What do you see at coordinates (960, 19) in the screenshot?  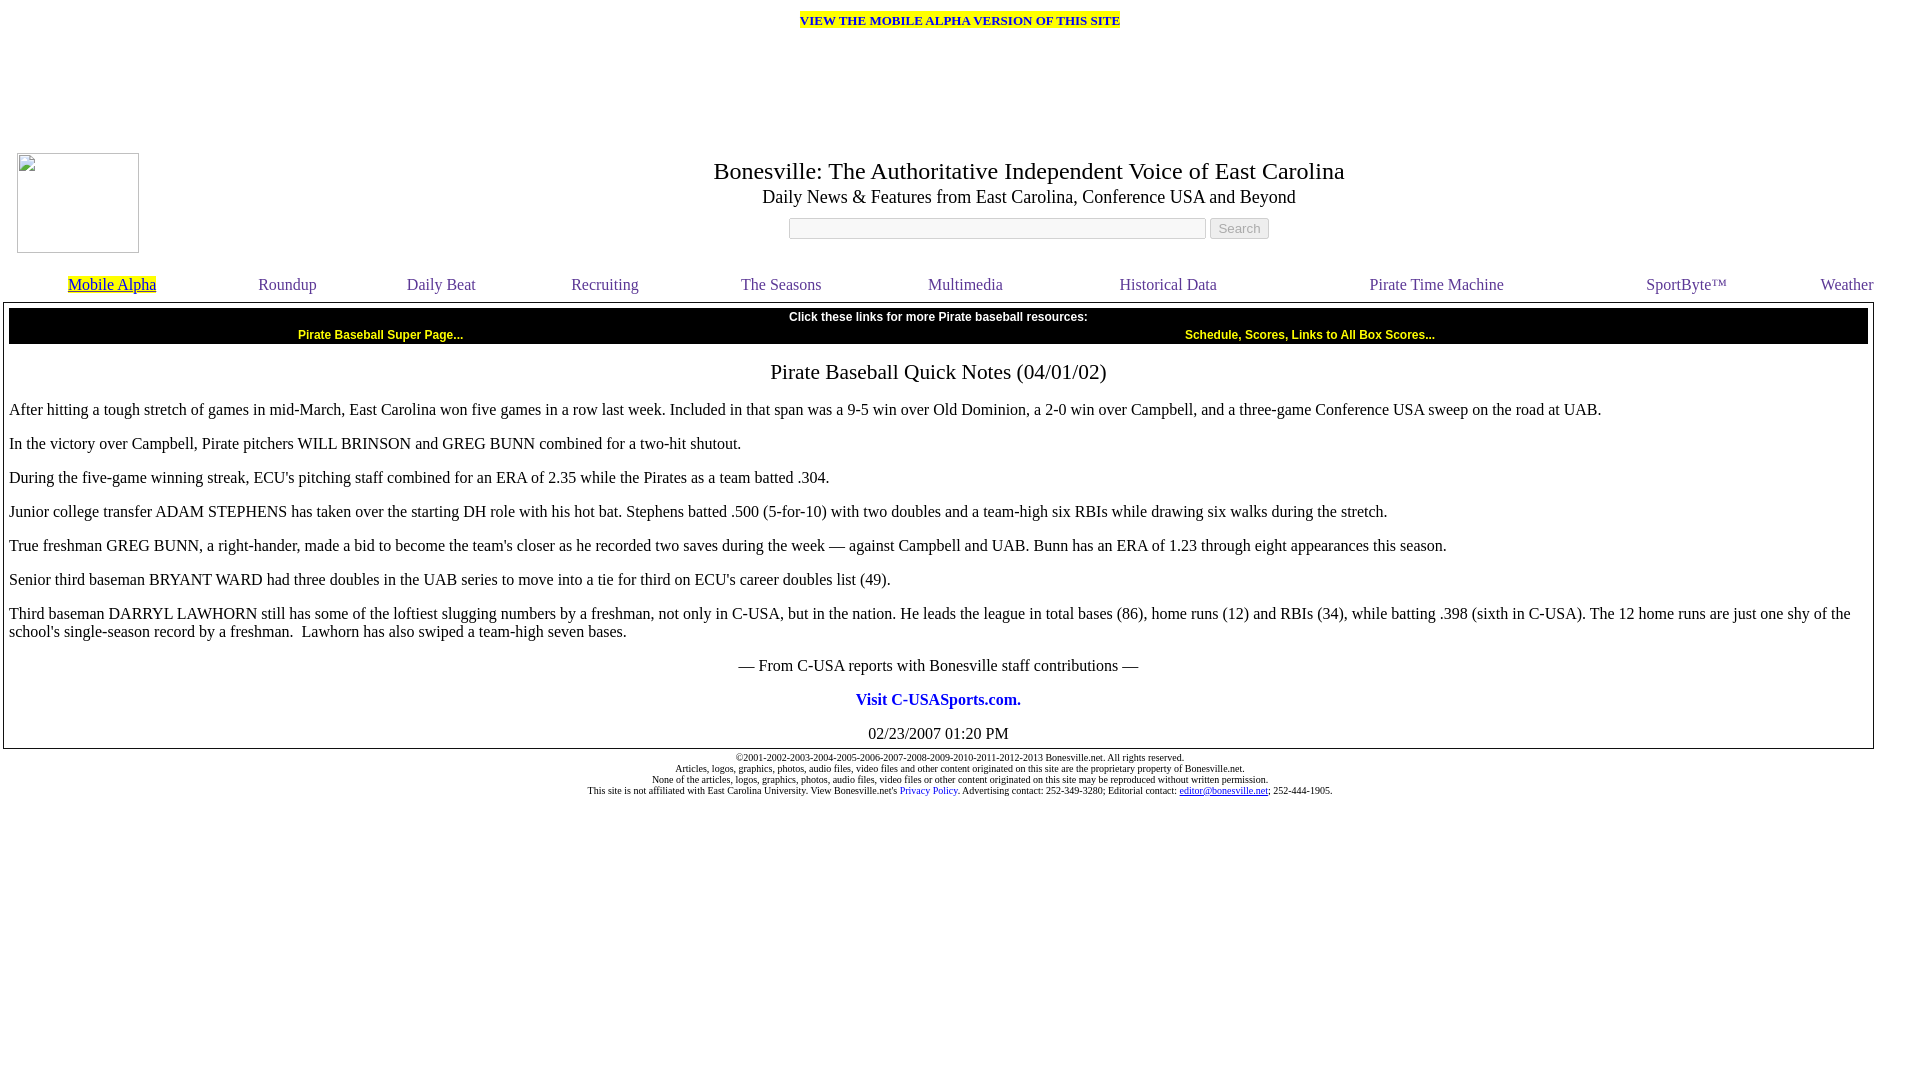 I see `VIEW THE MOBILE ALPHA VERSION OF THIS SITE` at bounding box center [960, 19].